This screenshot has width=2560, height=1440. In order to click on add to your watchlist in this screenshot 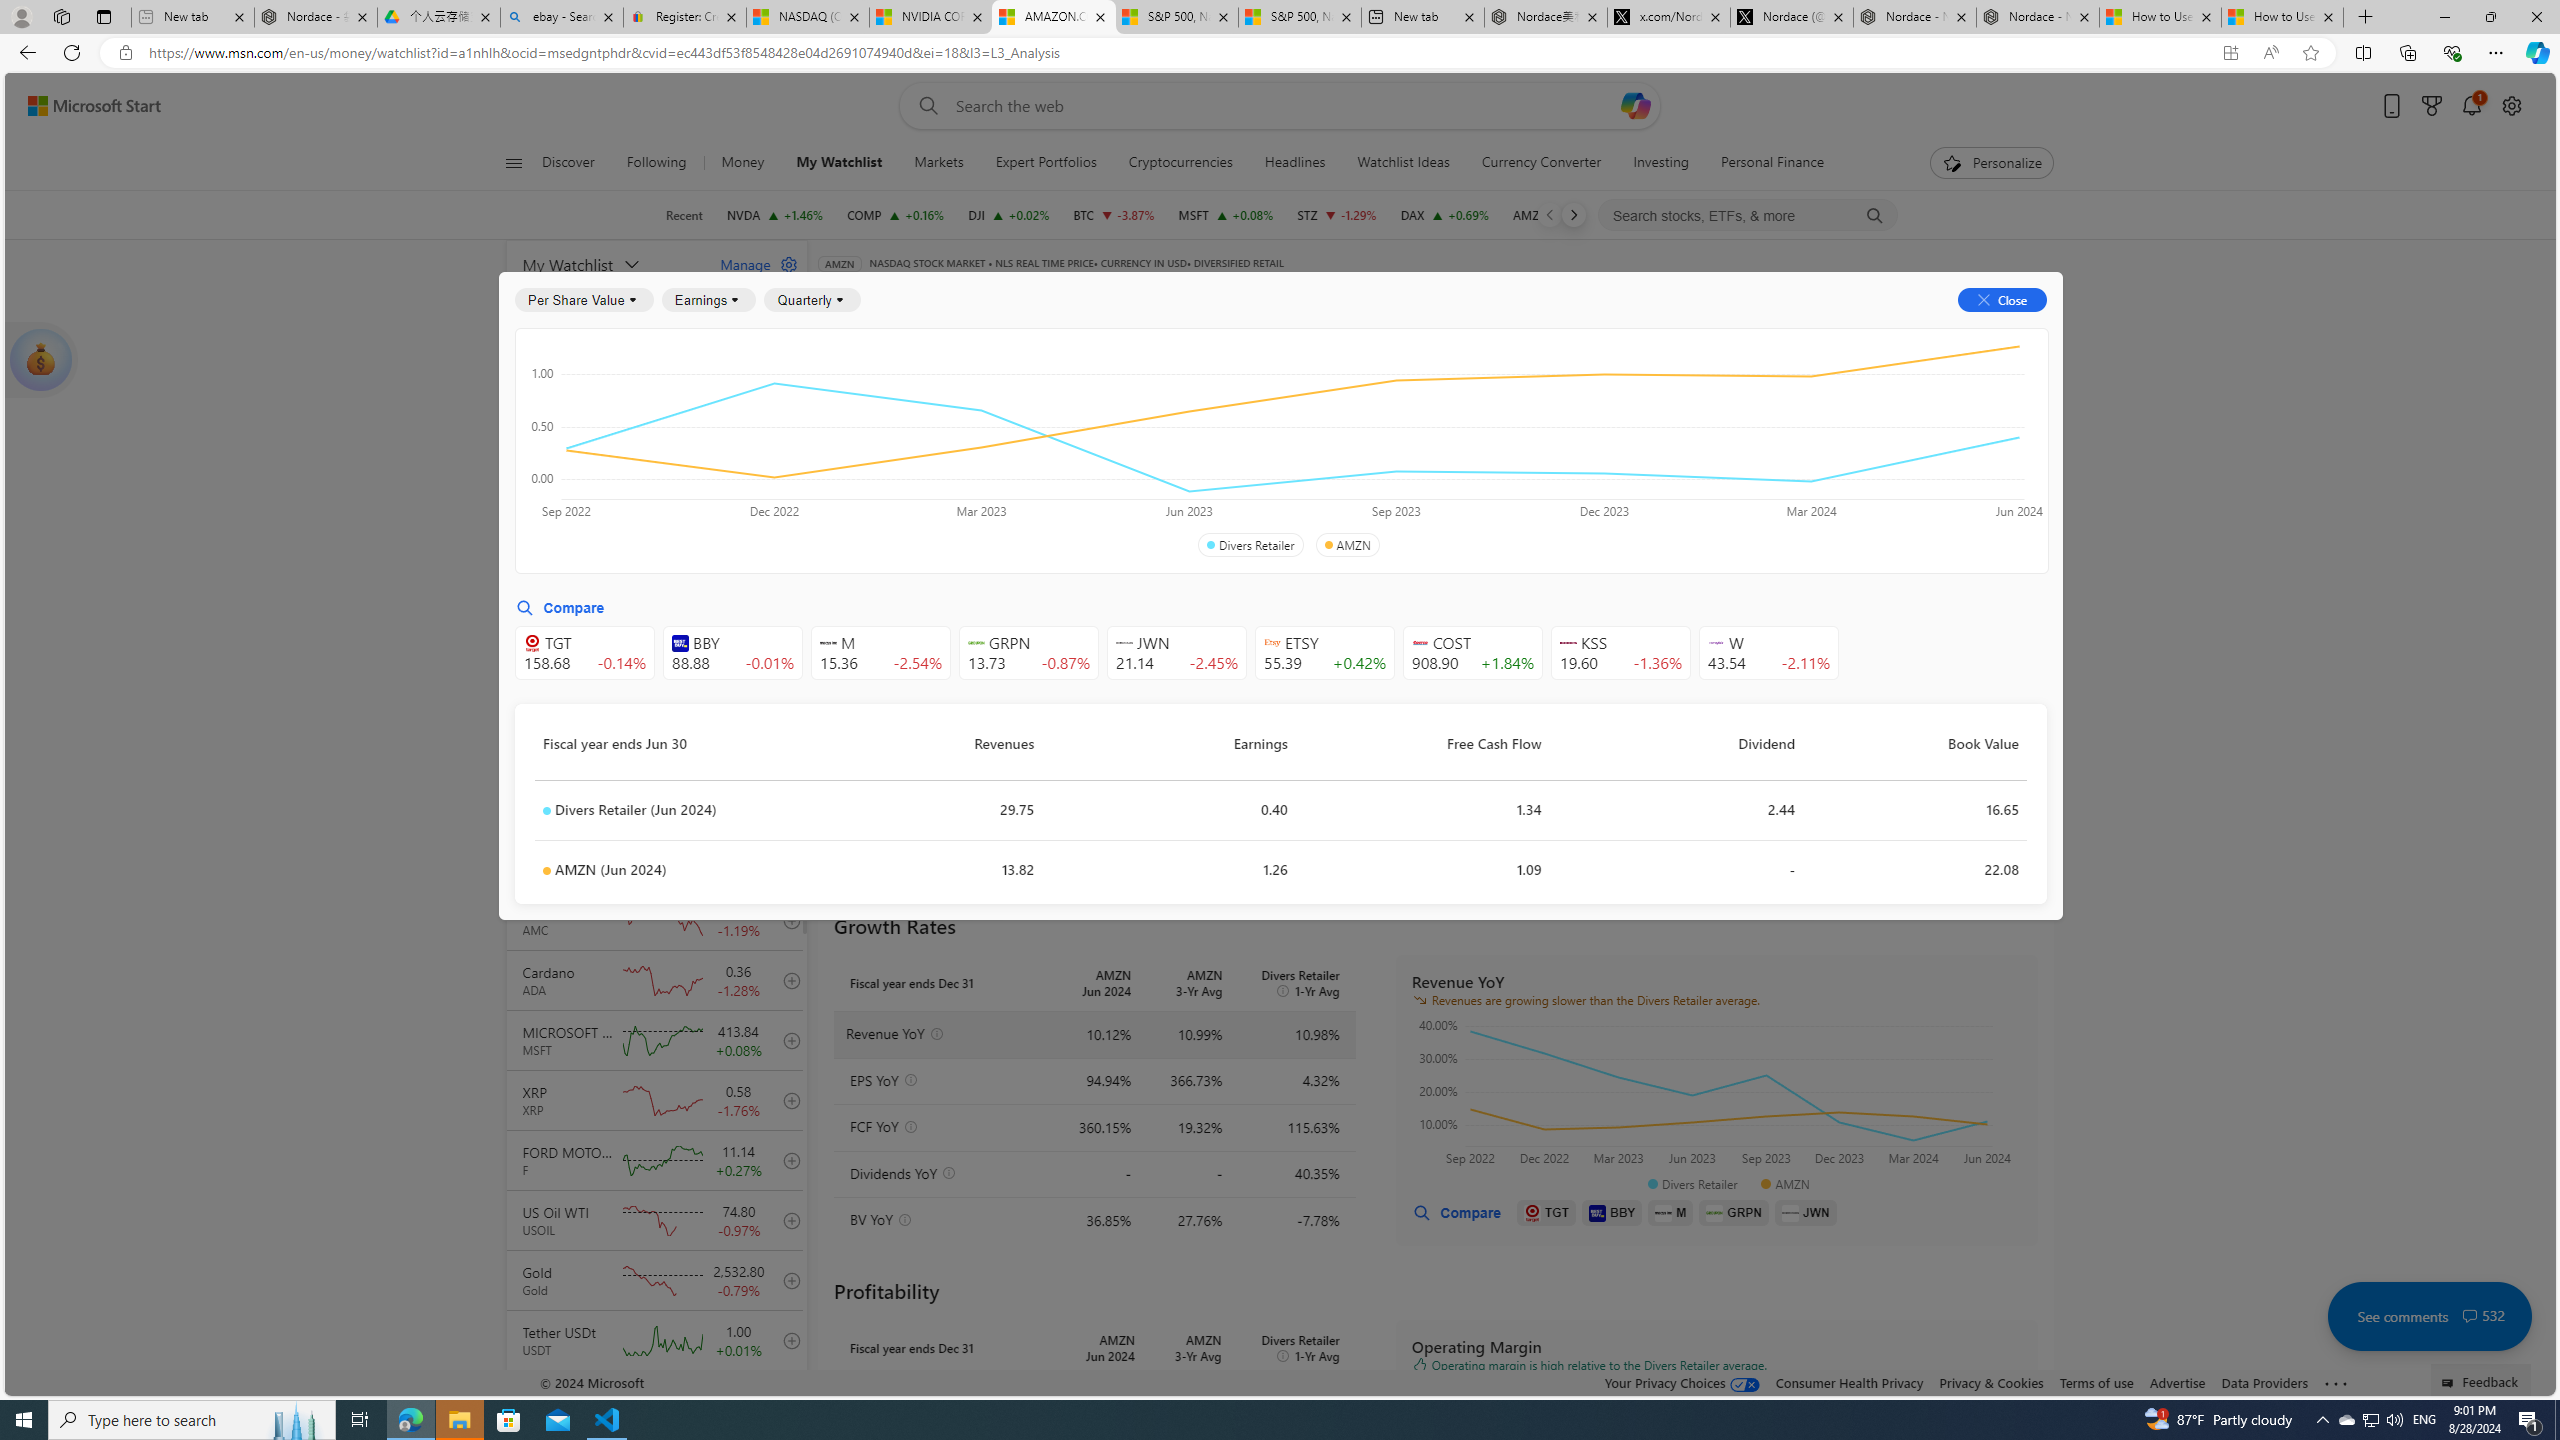, I will do `click(787, 1400)`.